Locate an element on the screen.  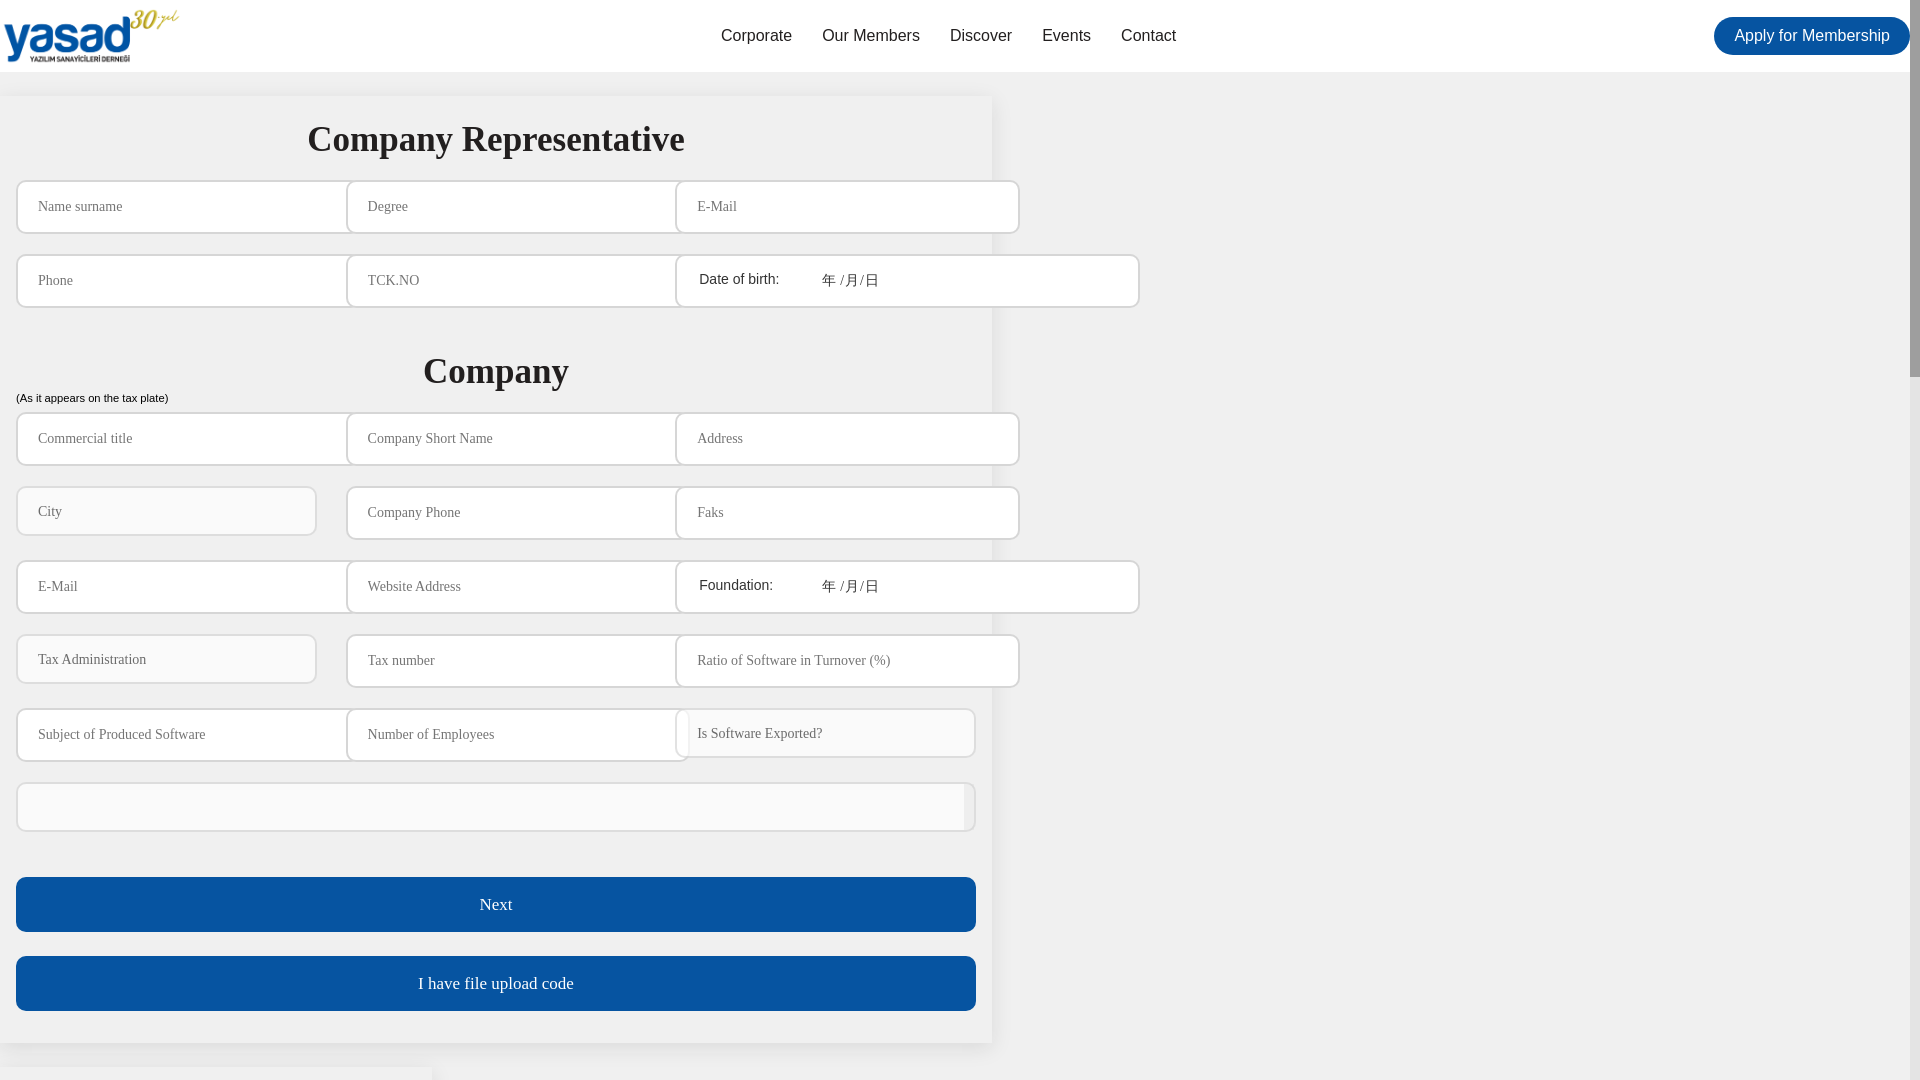
Discover is located at coordinates (980, 36).